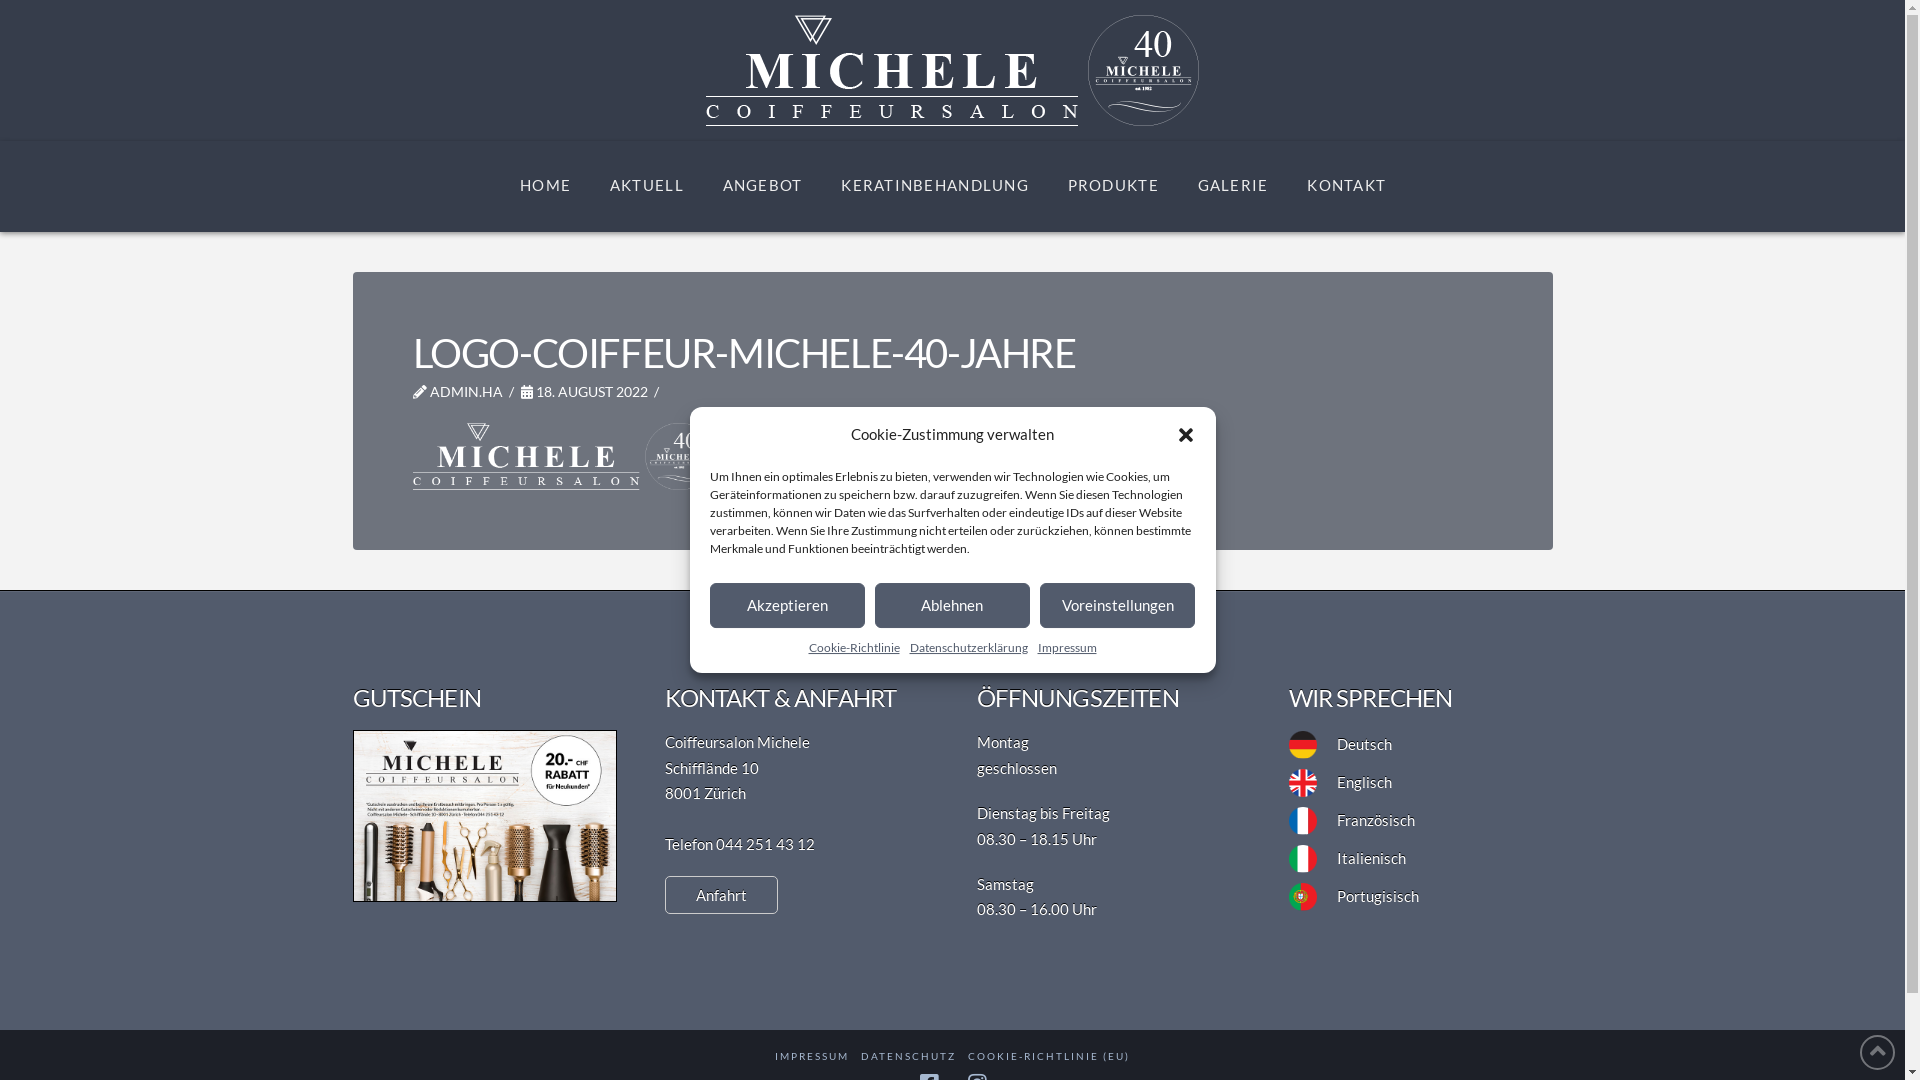  Describe the element at coordinates (854, 648) in the screenshot. I see `Cookie-Richtlinie` at that location.